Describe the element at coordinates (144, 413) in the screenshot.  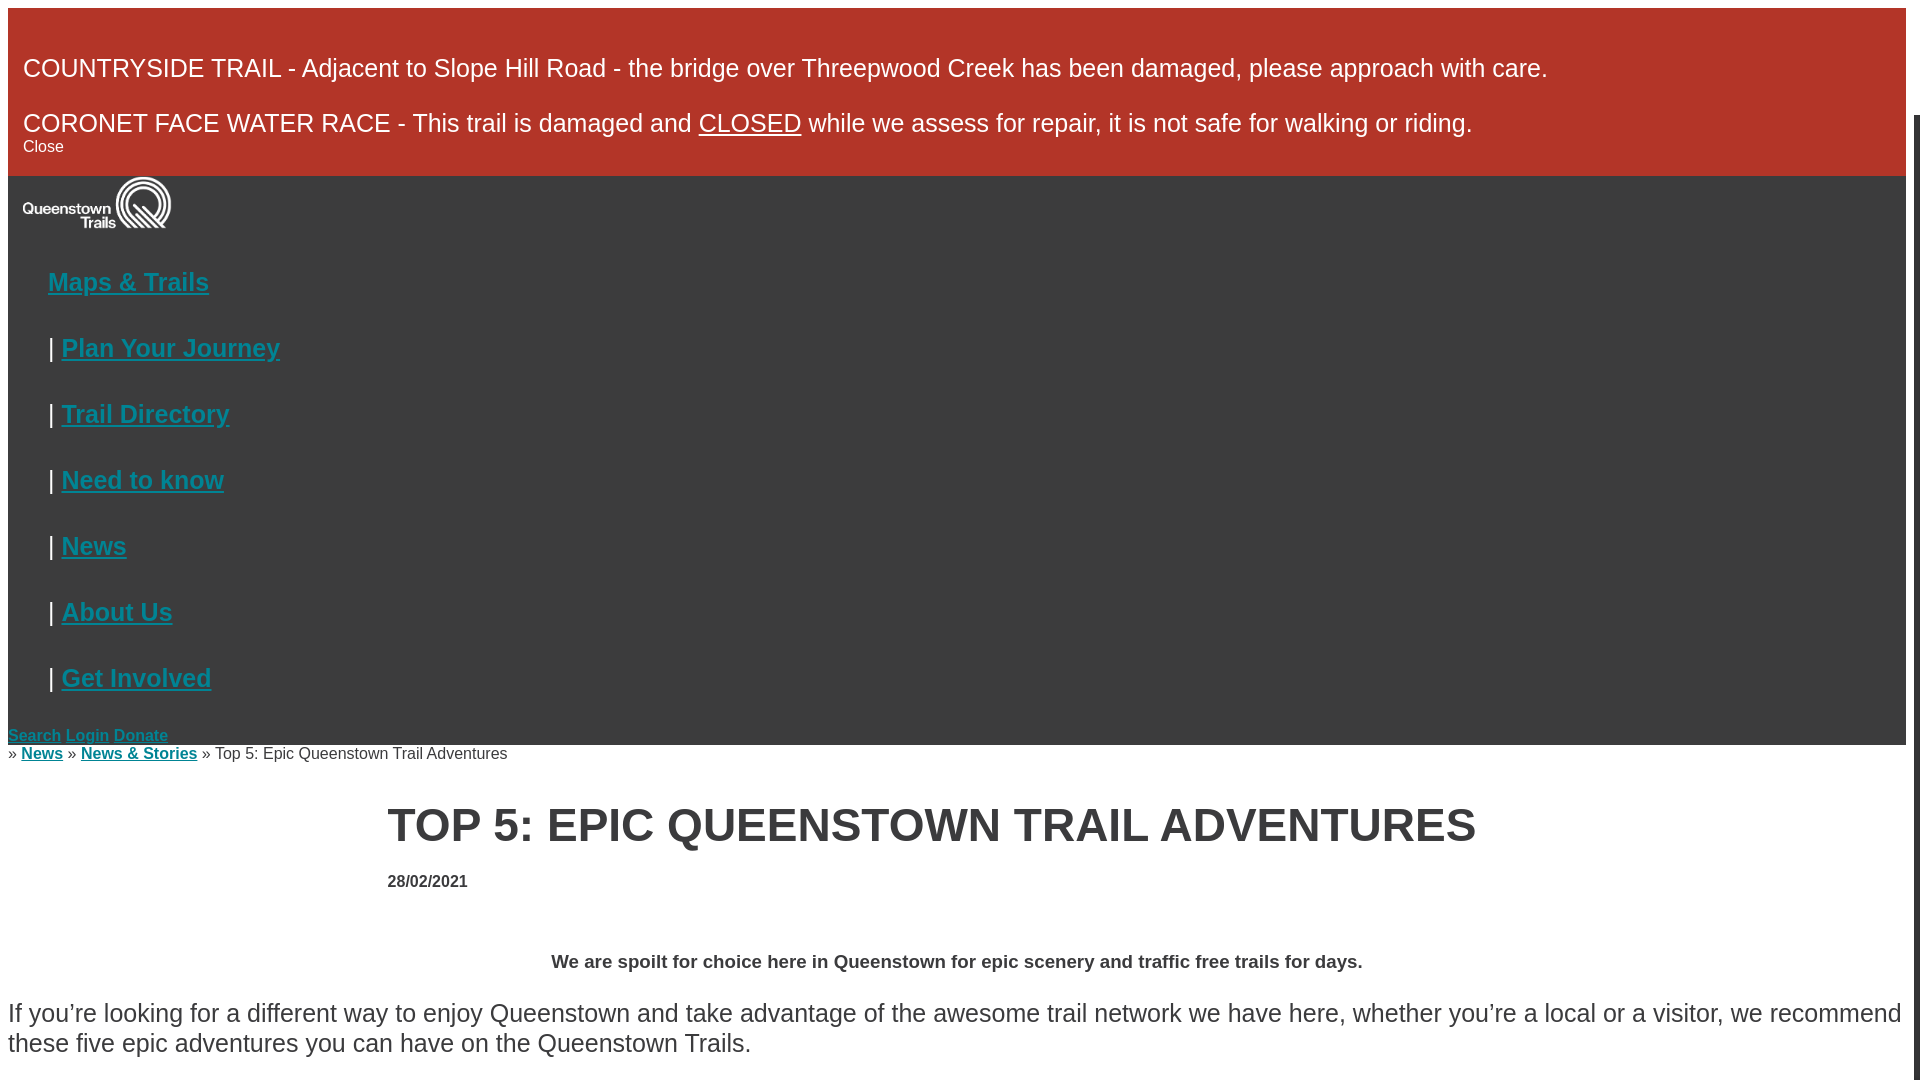
I see `Trail Directory` at that location.